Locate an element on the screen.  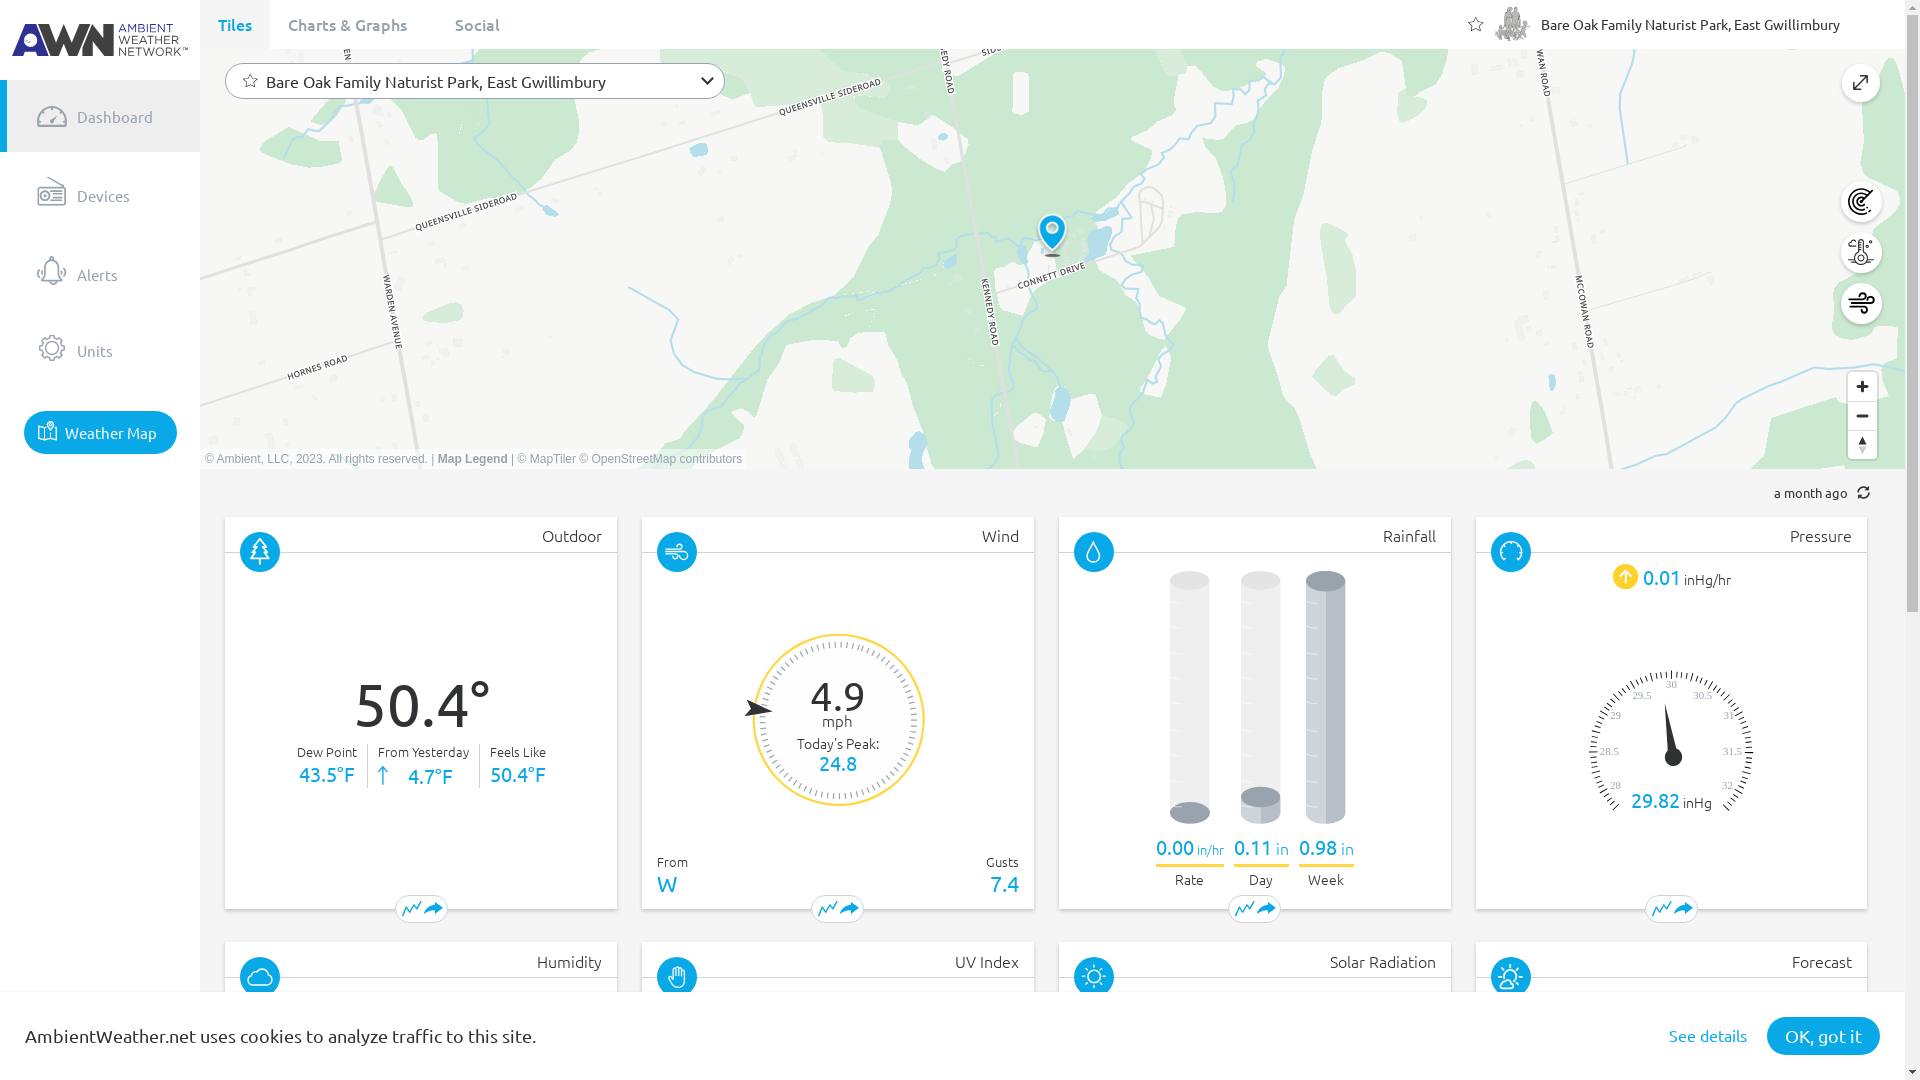
Jump to graph is located at coordinates (412, 909).